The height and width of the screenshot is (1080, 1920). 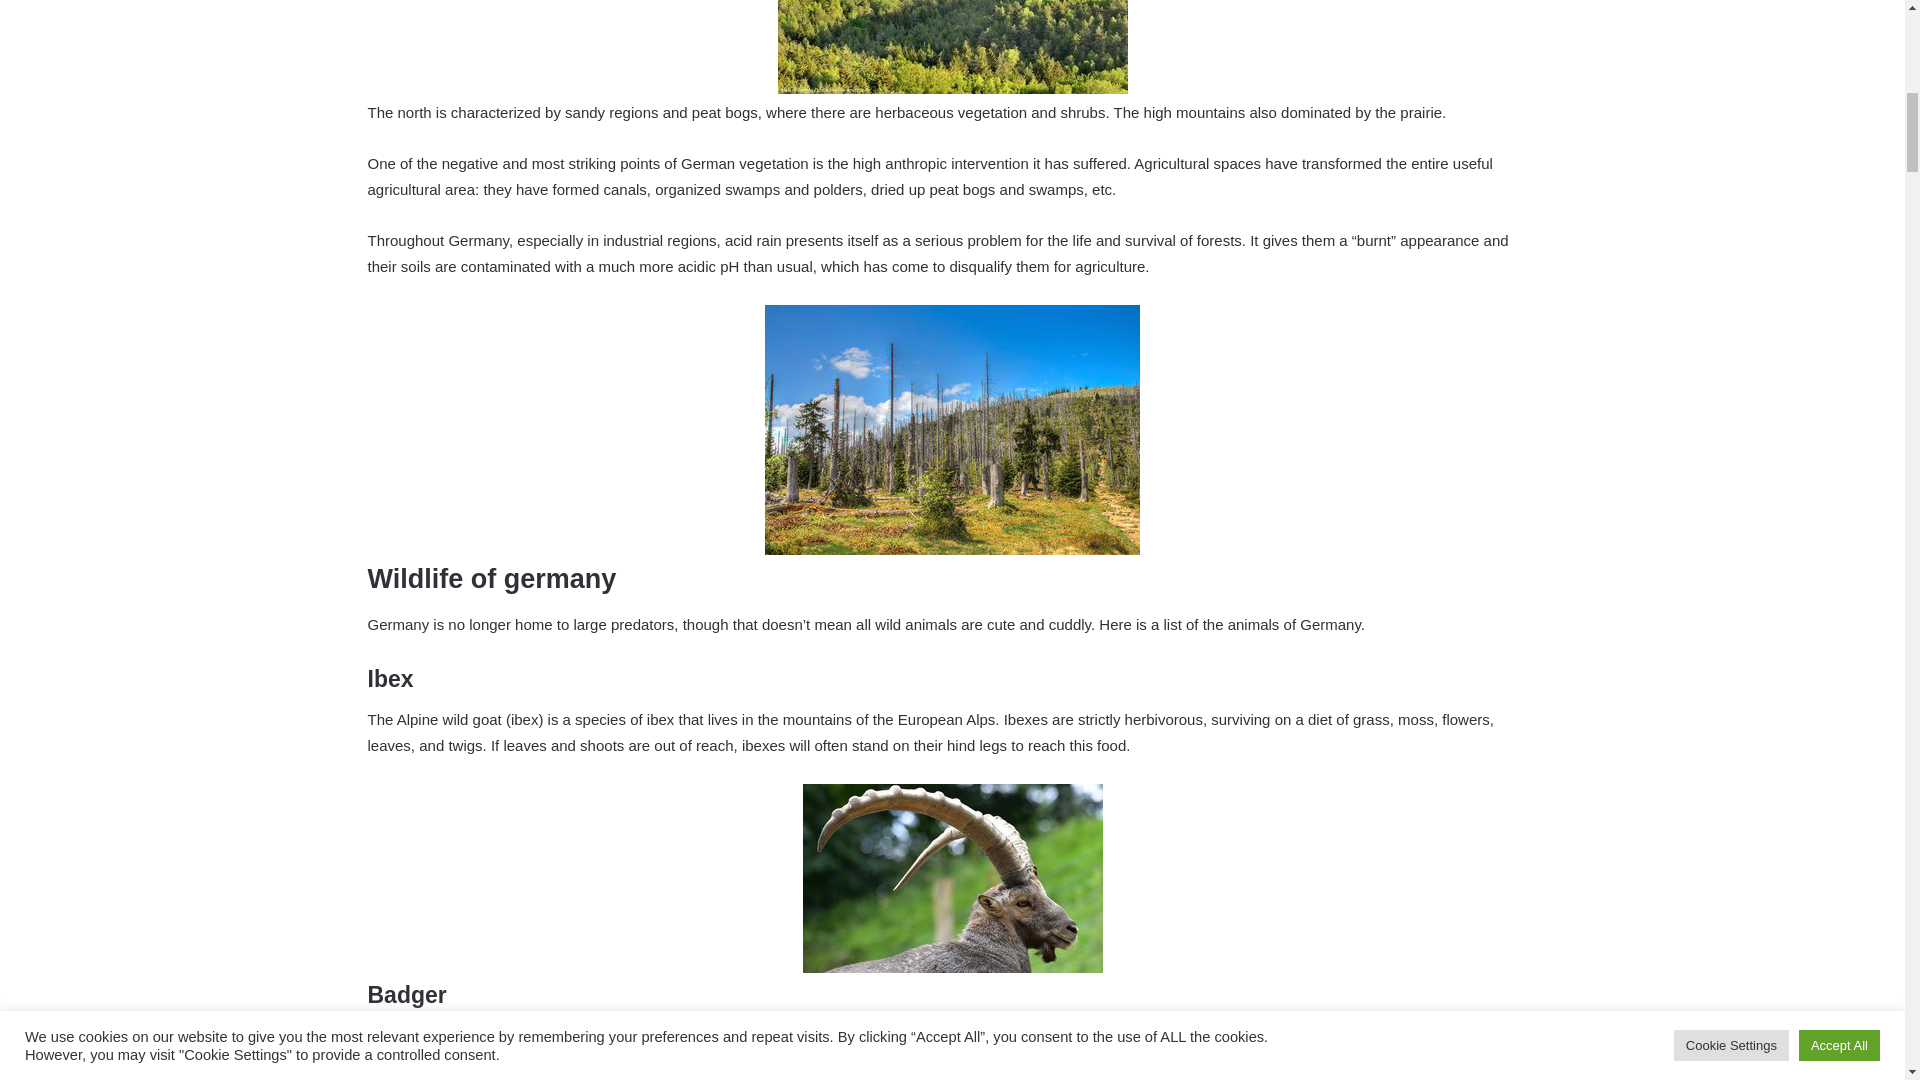 I want to click on badger, so click(x=952, y=1076).